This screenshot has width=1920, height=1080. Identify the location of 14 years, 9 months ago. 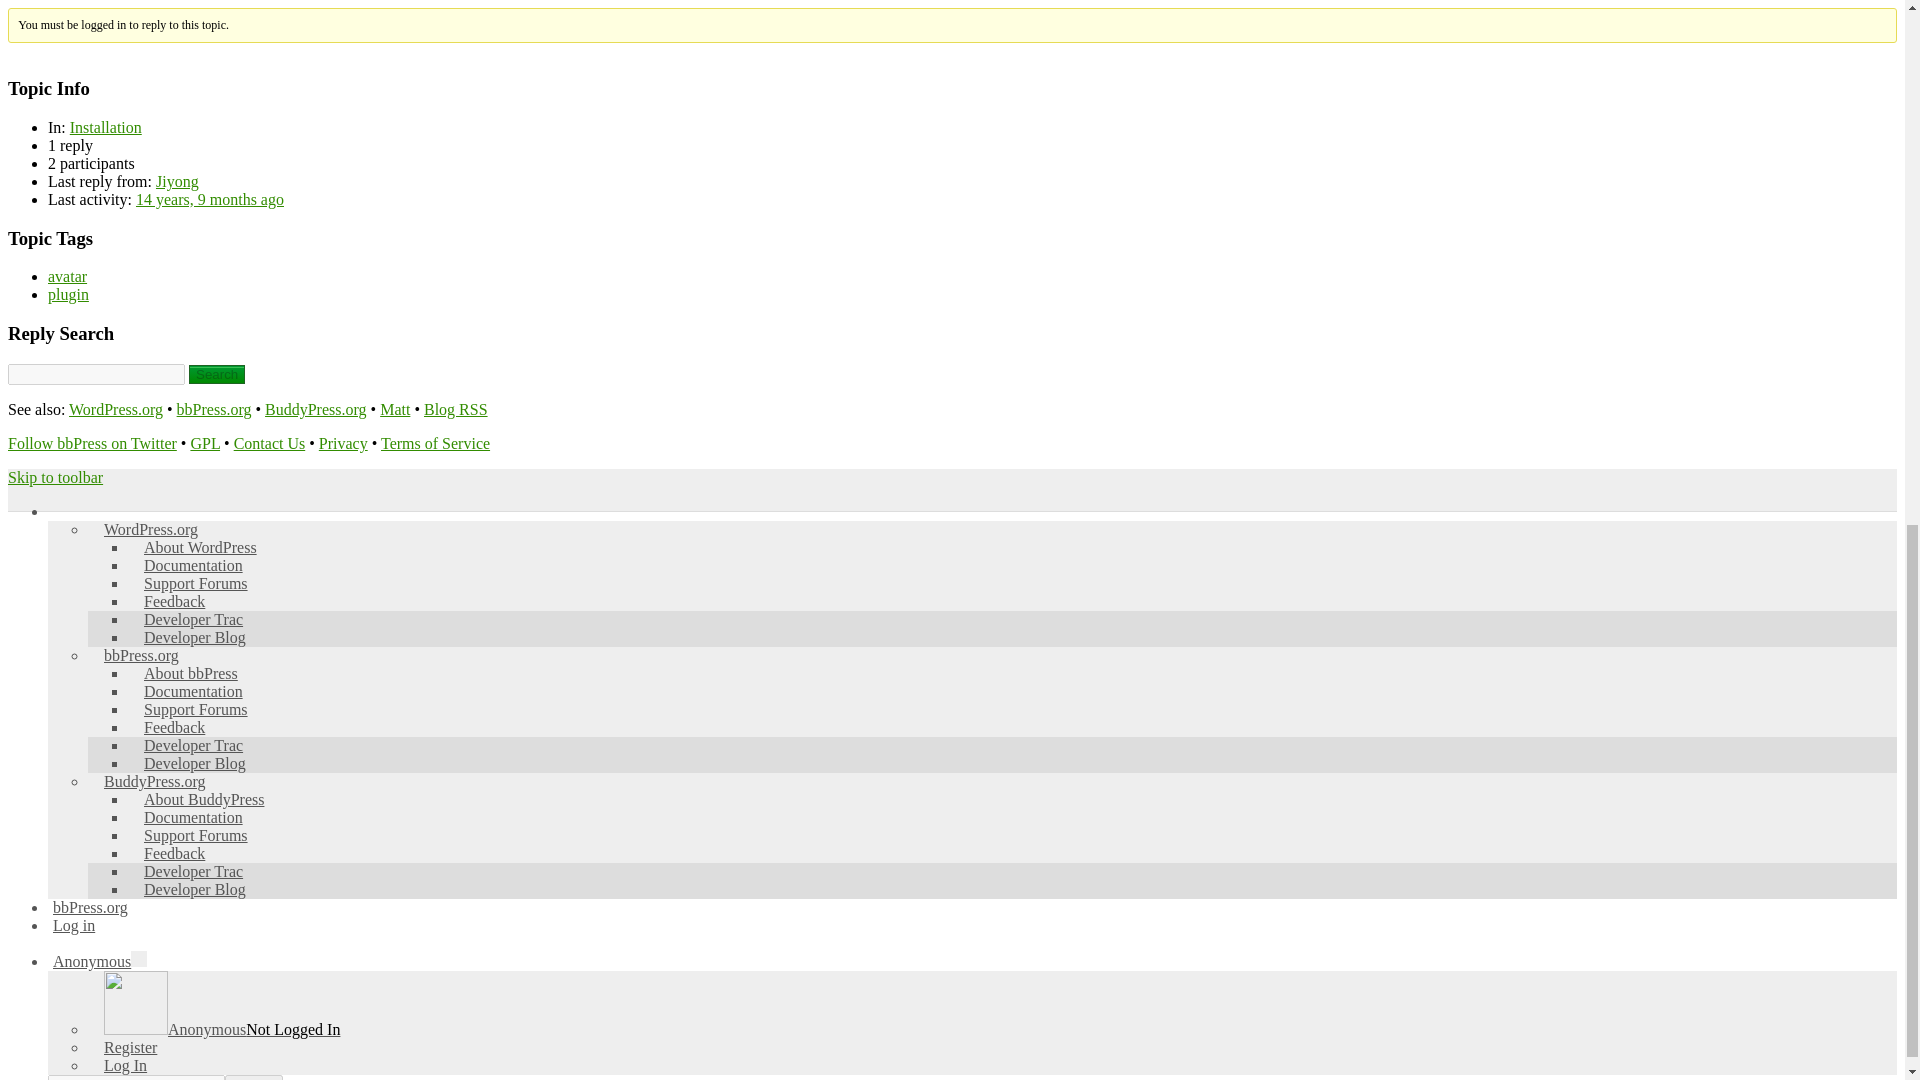
(210, 200).